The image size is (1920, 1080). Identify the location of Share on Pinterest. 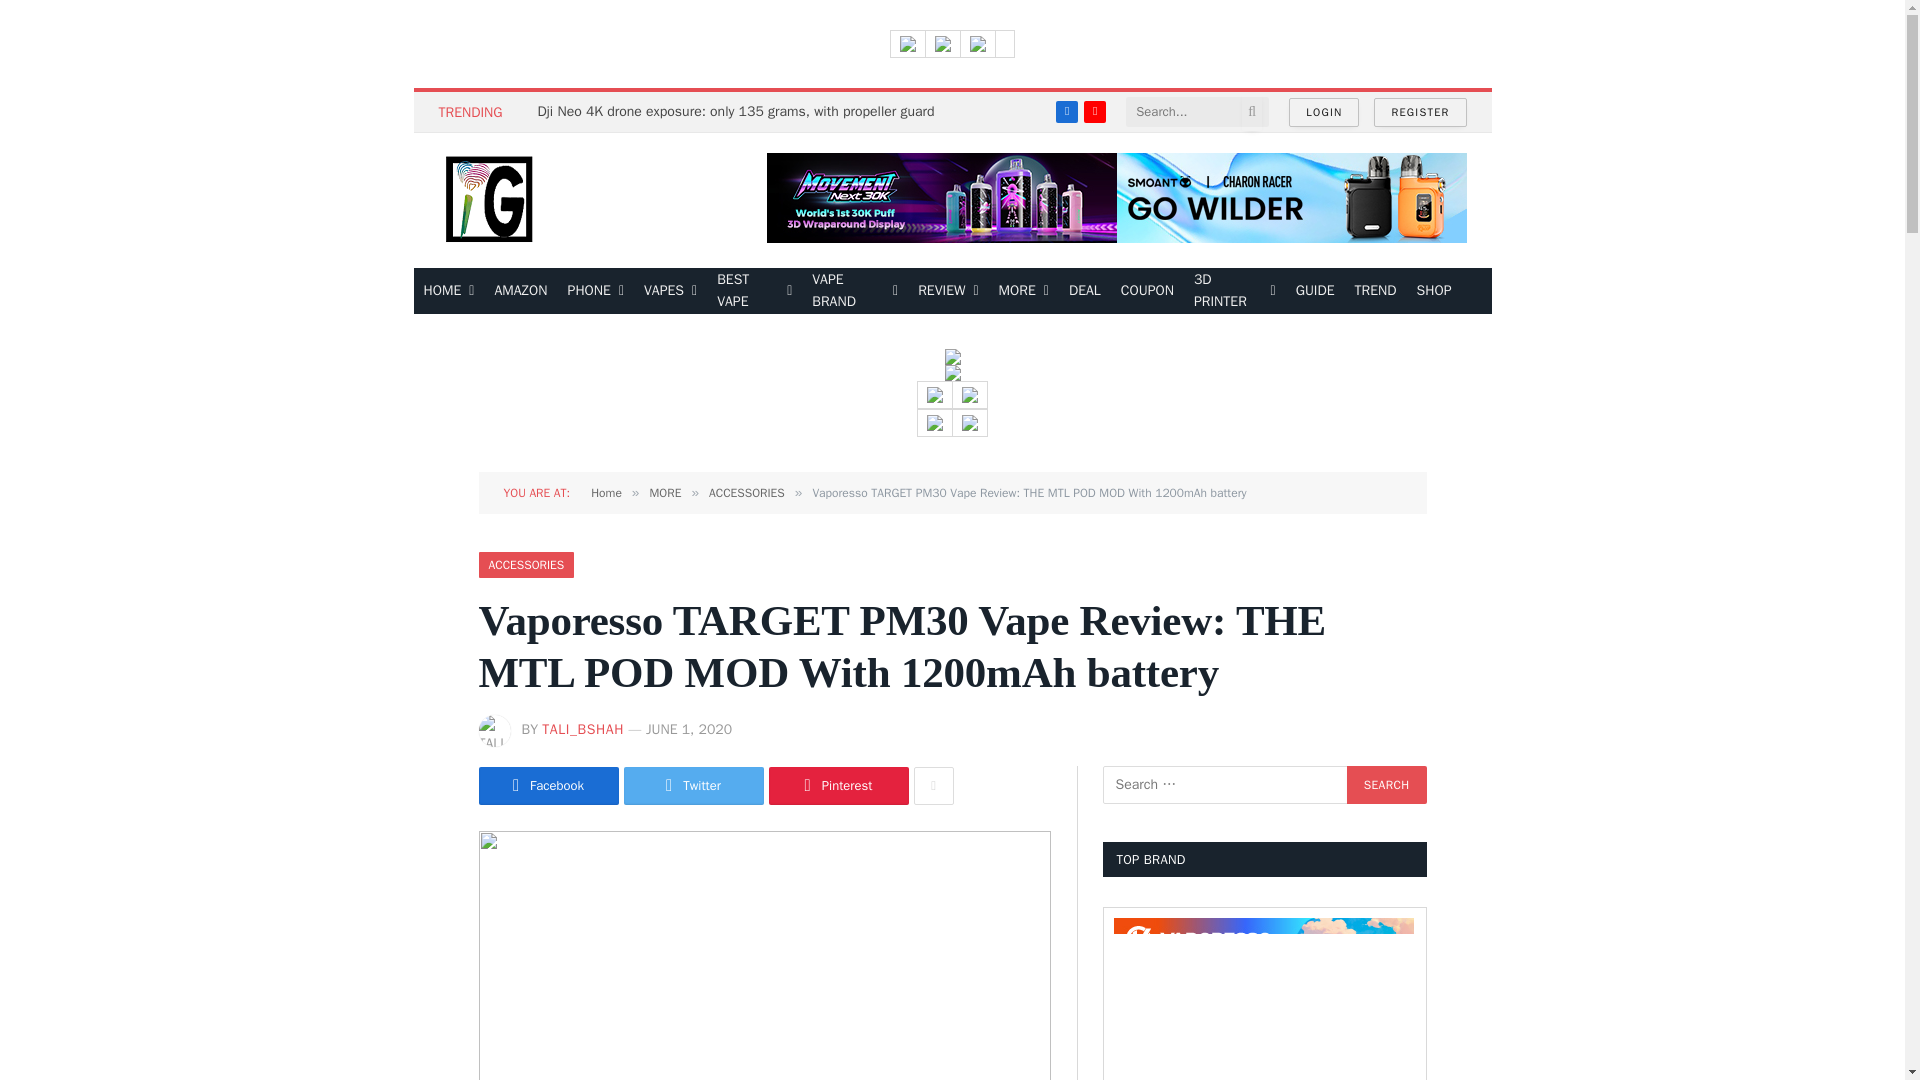
(838, 785).